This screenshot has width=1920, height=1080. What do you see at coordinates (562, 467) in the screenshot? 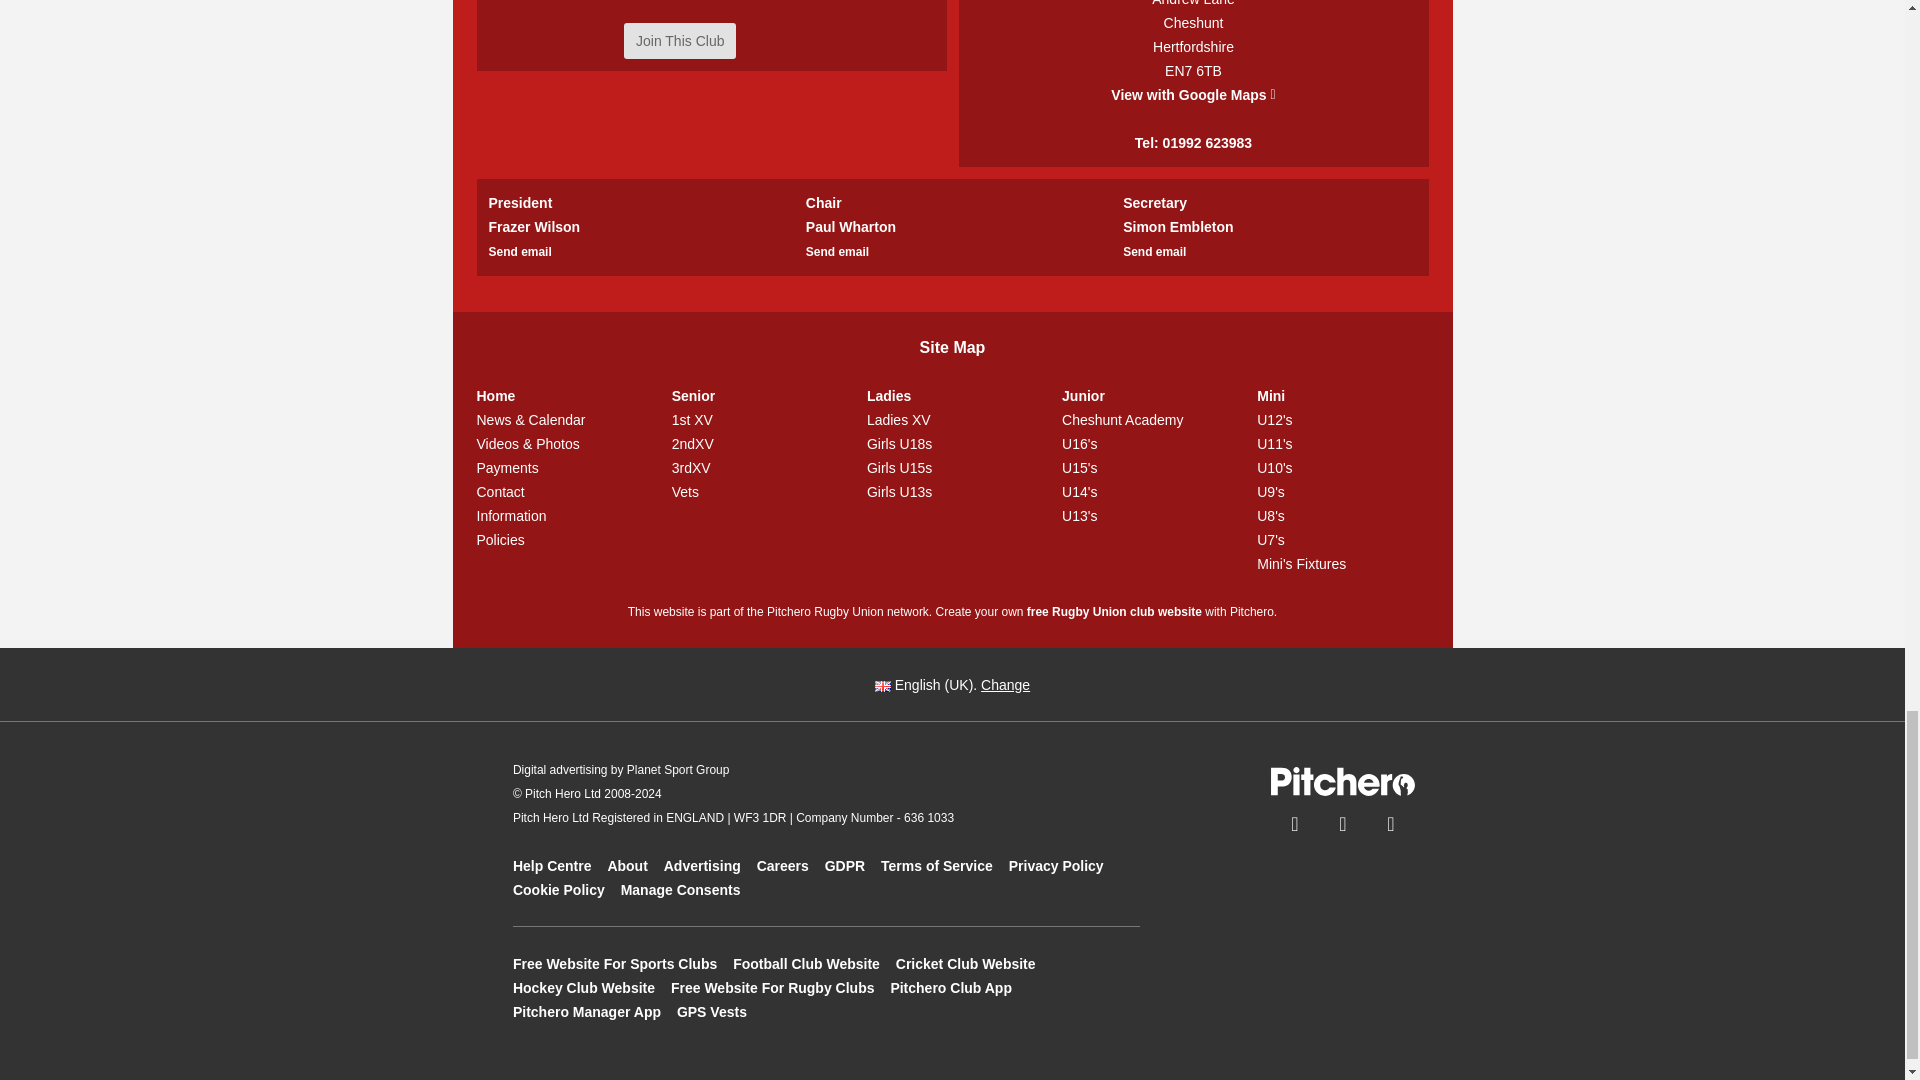
I see `Payments` at bounding box center [562, 467].